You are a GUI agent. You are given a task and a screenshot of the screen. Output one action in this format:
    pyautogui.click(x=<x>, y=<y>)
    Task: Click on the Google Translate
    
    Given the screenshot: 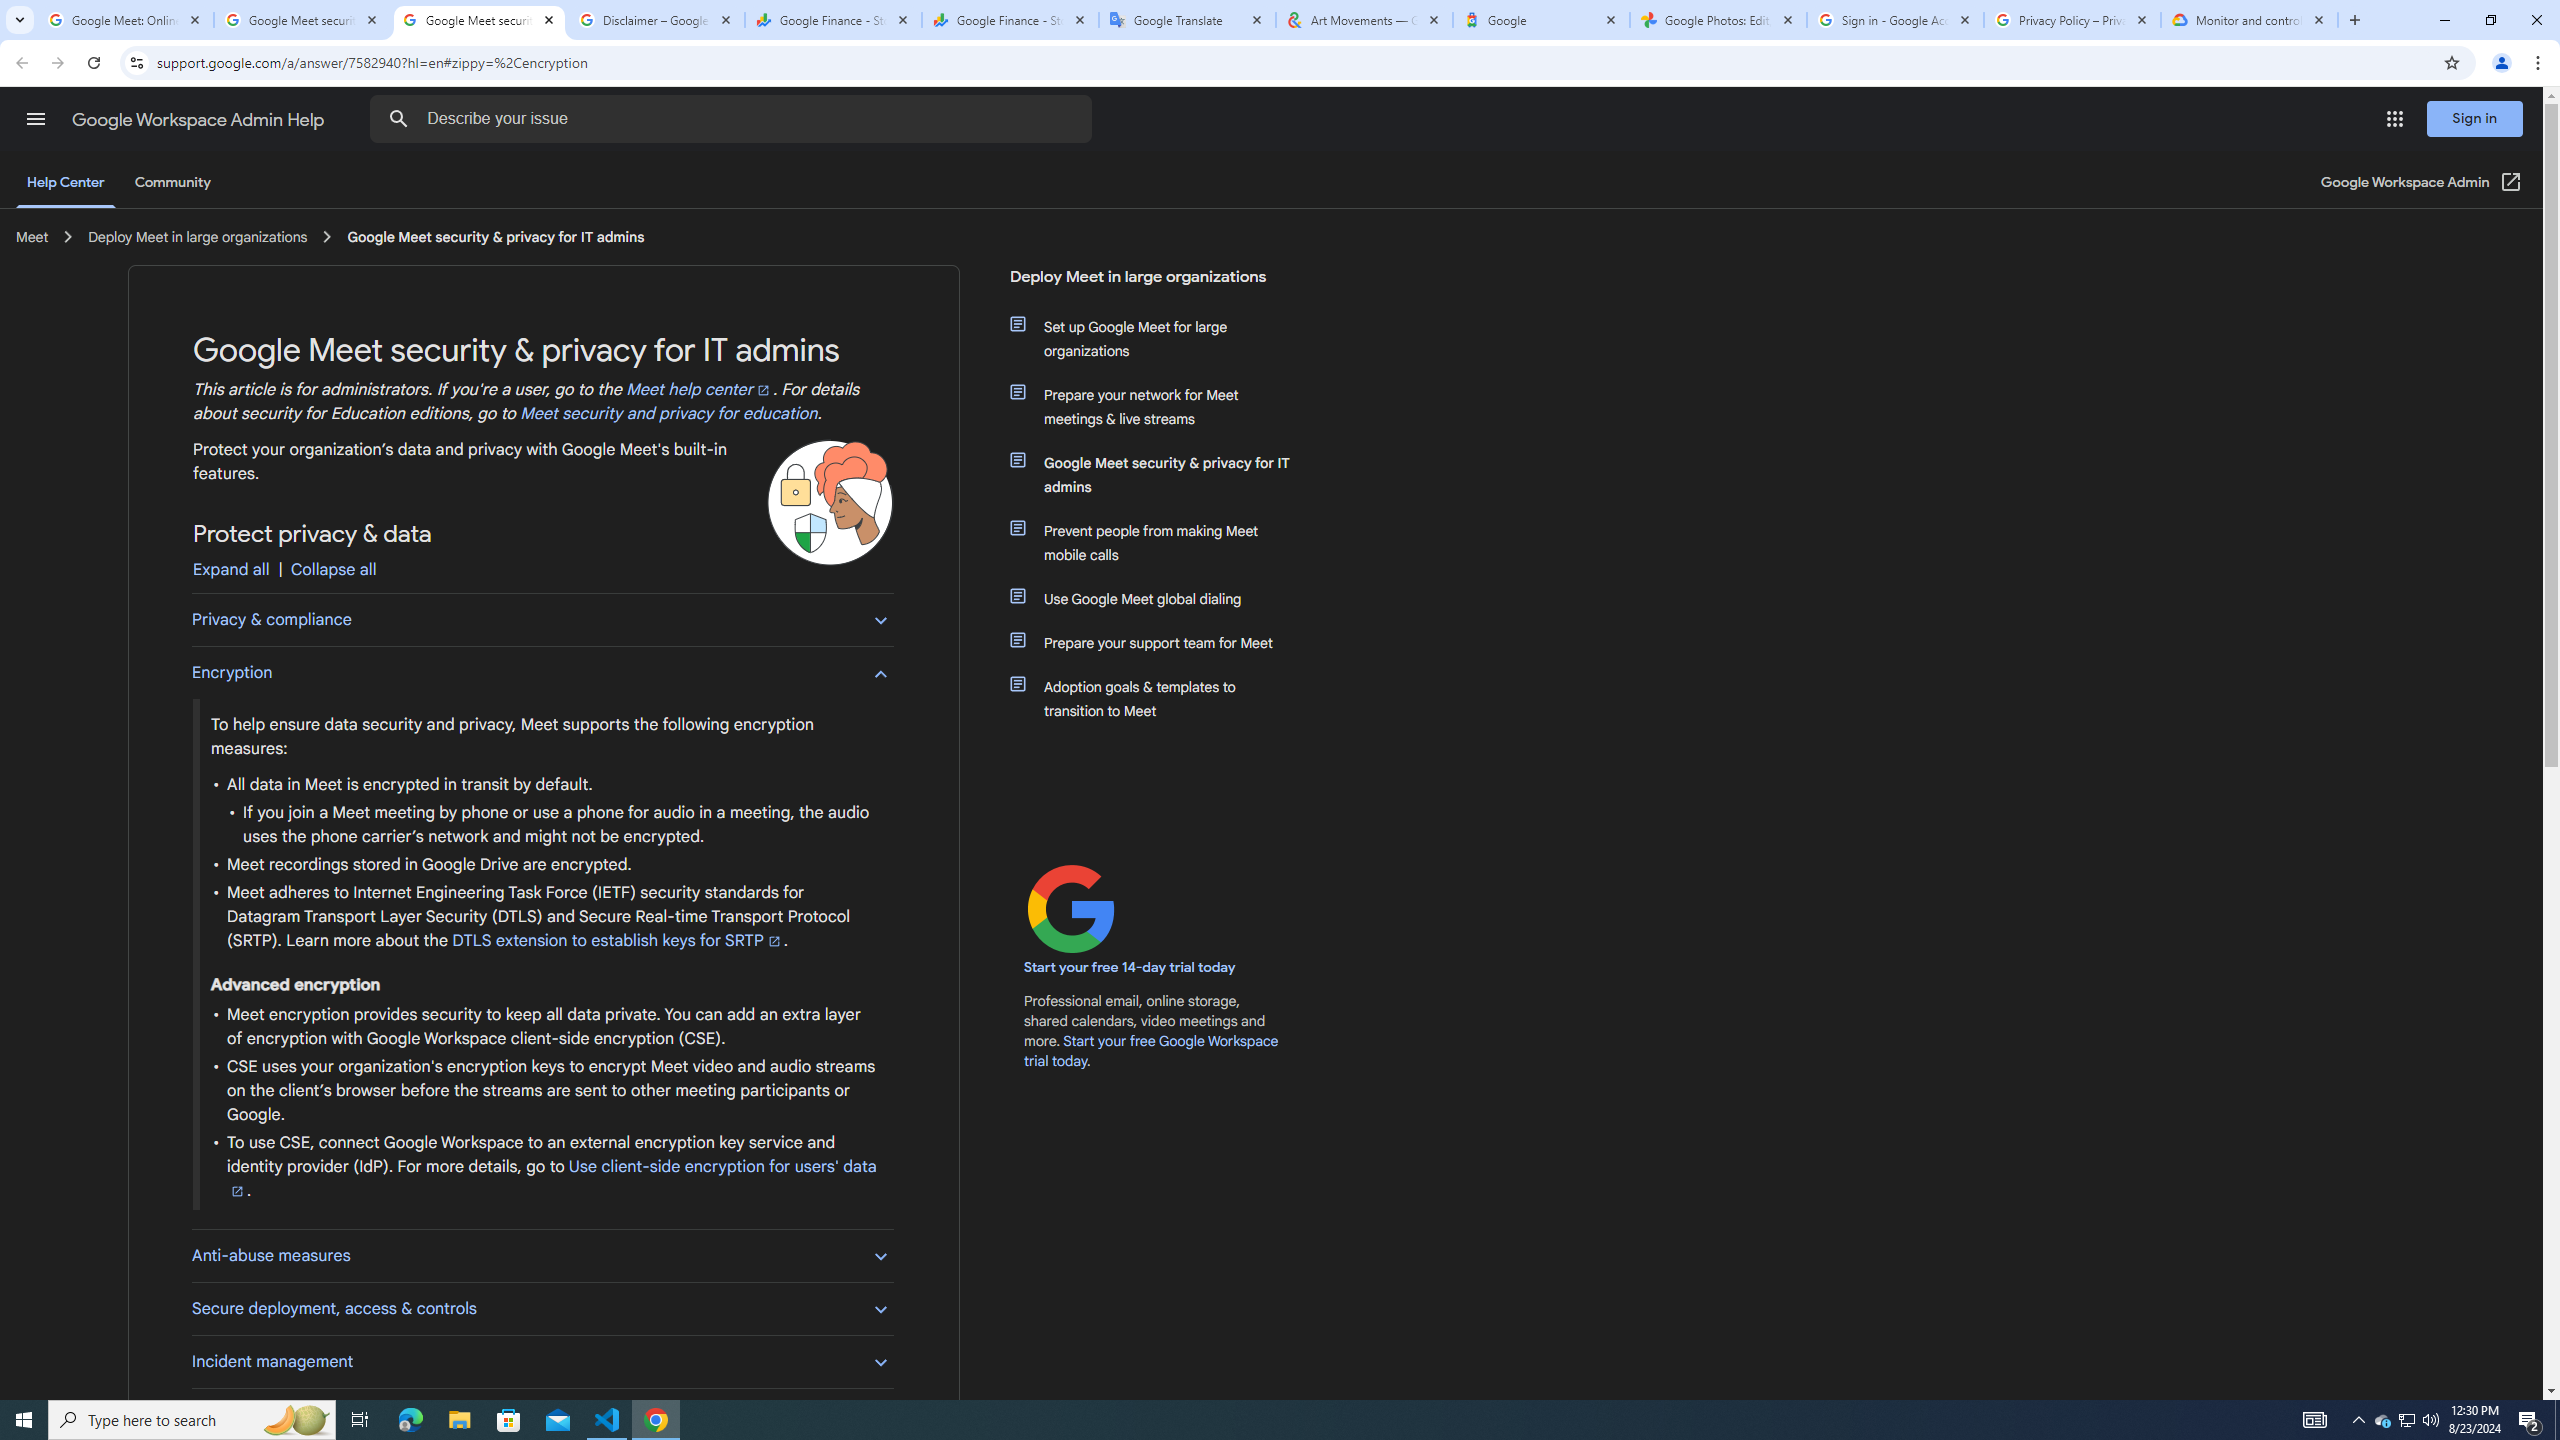 What is the action you would take?
    pyautogui.click(x=1188, y=20)
    